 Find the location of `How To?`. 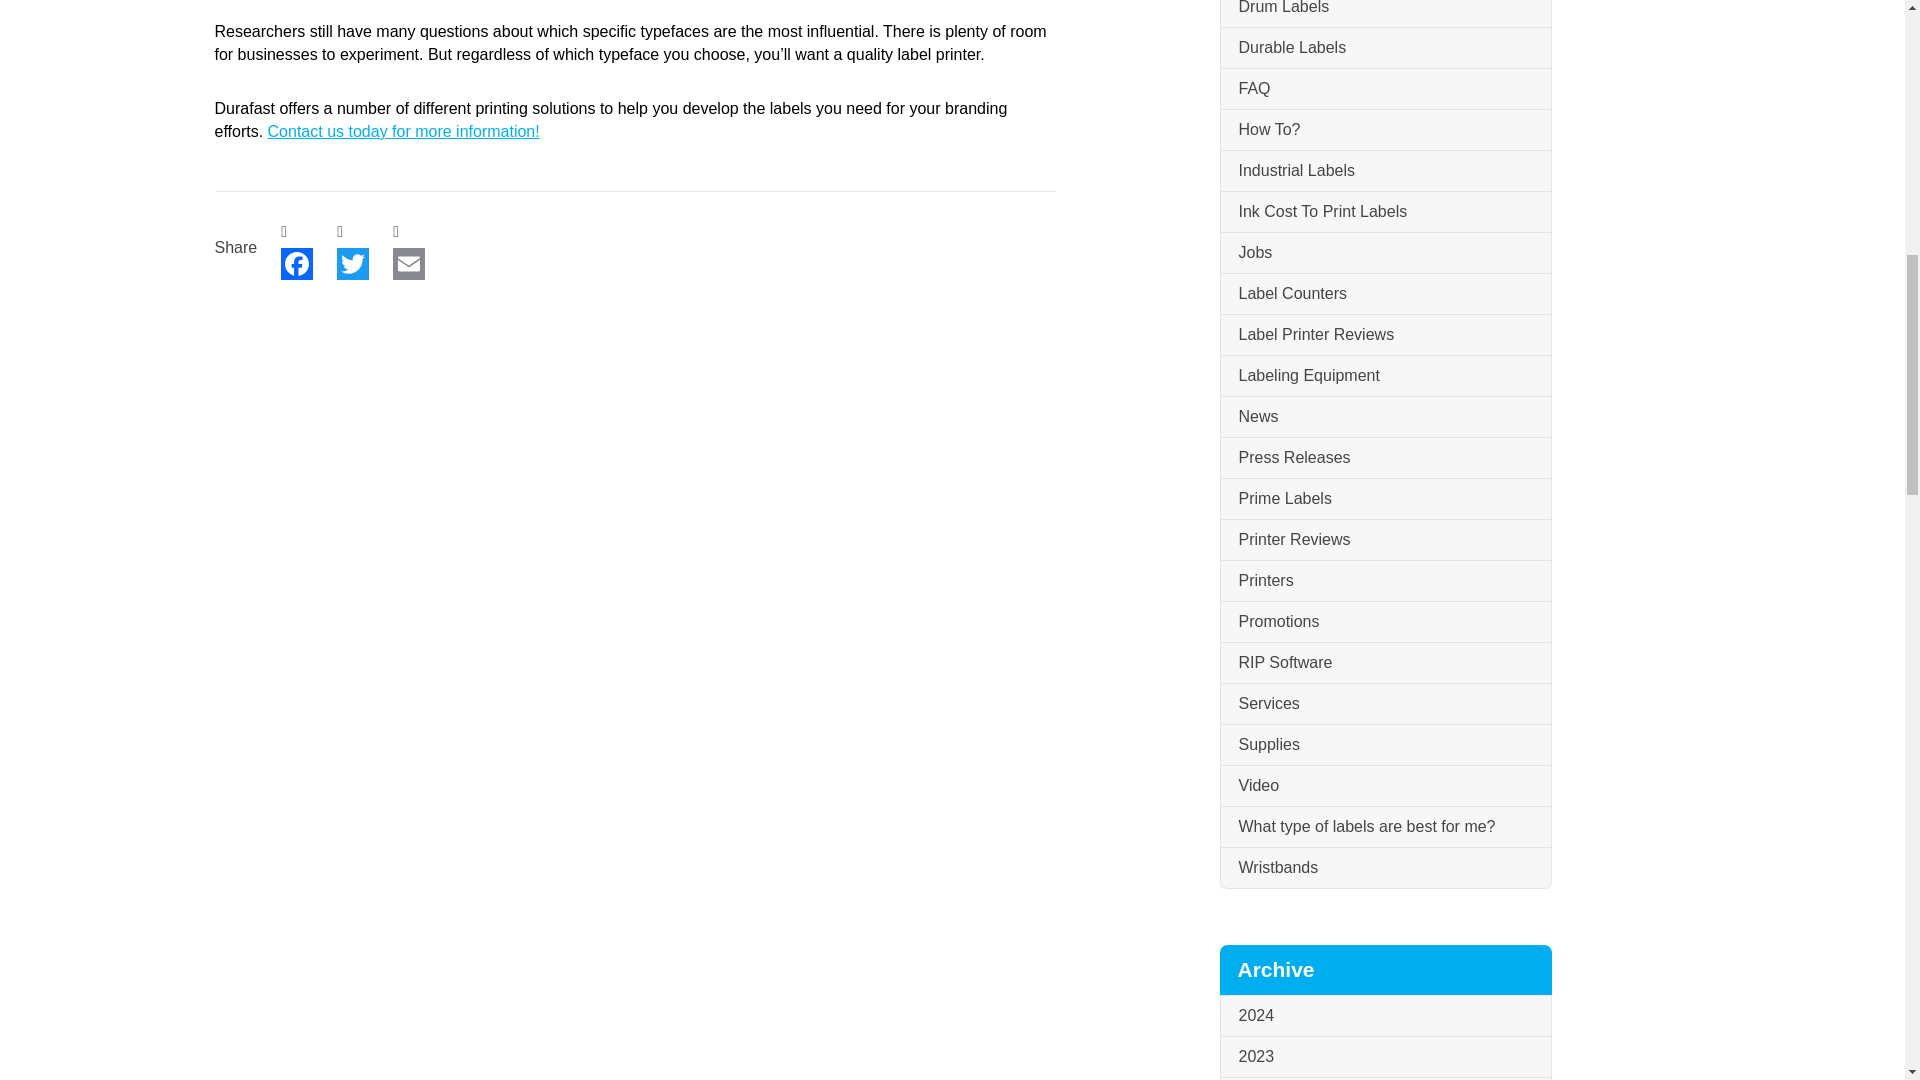

How To? is located at coordinates (1384, 130).